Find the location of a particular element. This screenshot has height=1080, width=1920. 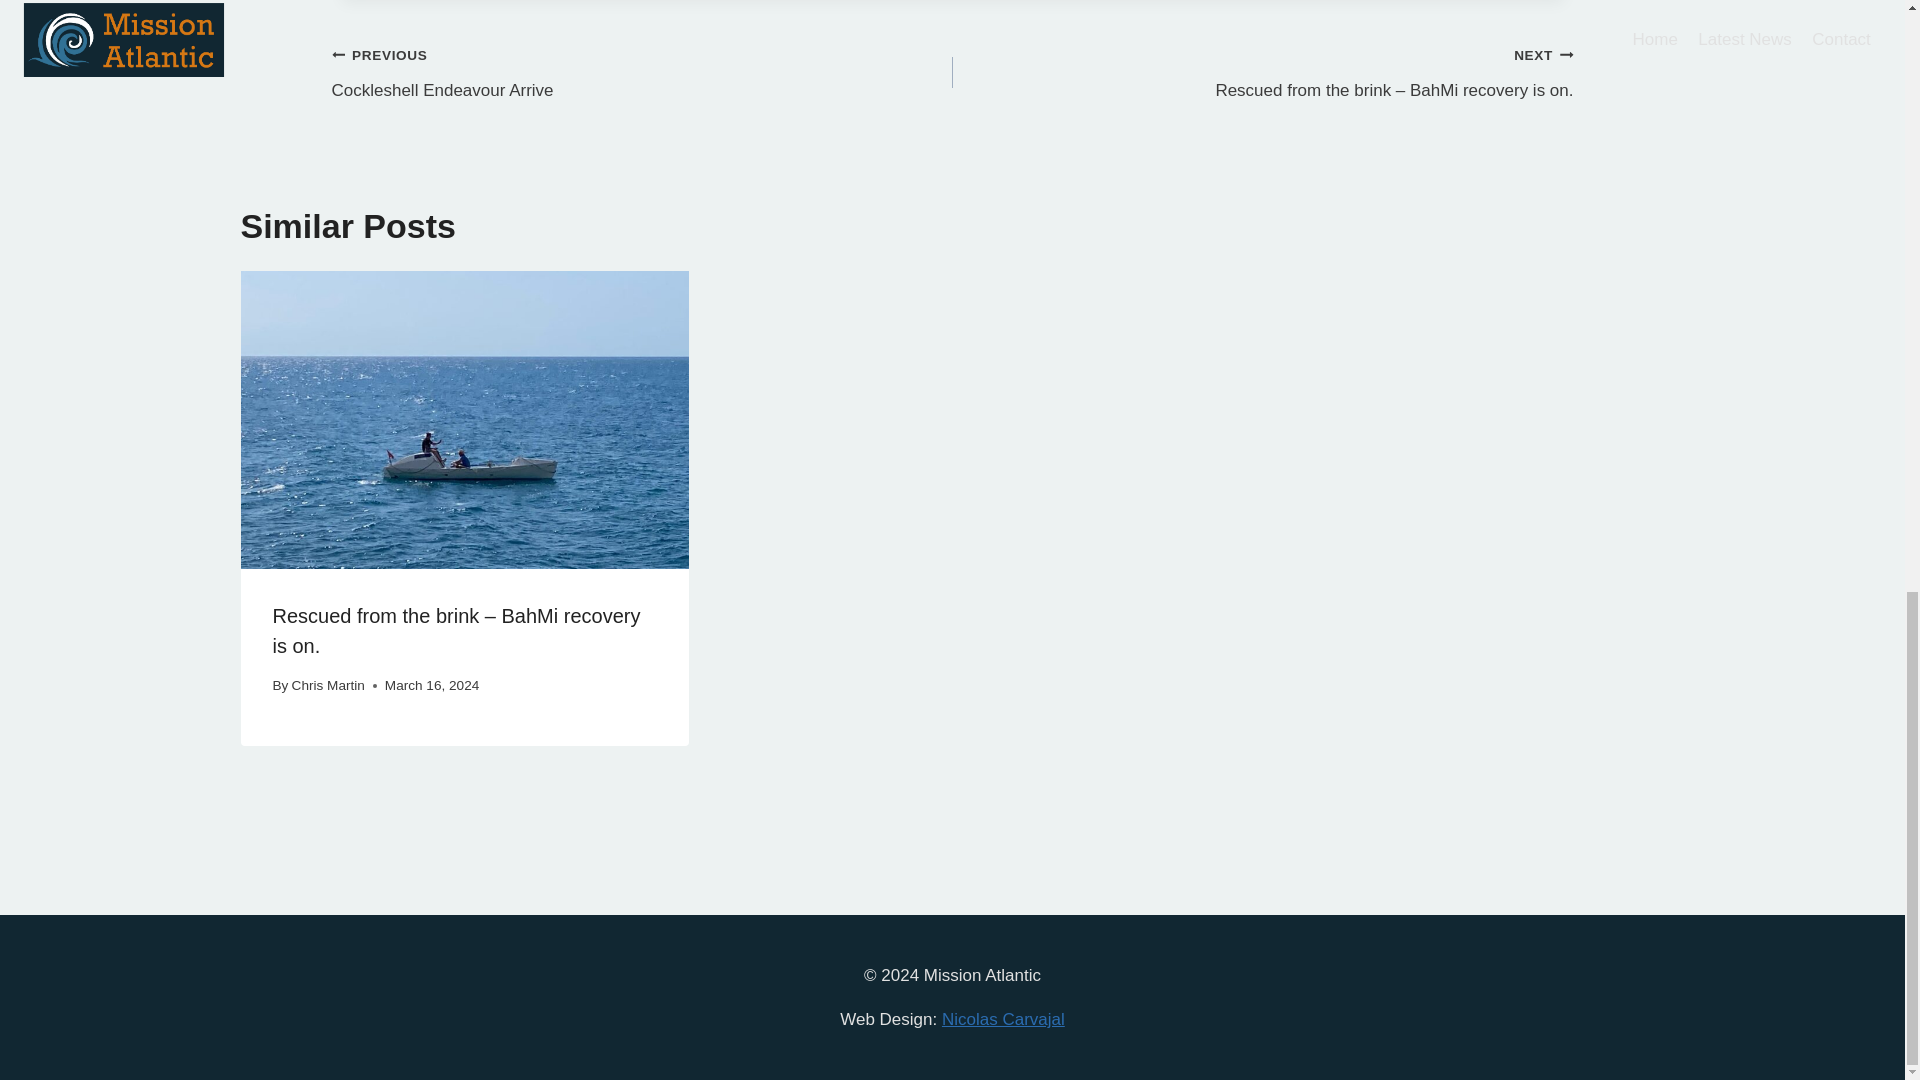

Chris Martin is located at coordinates (642, 72).